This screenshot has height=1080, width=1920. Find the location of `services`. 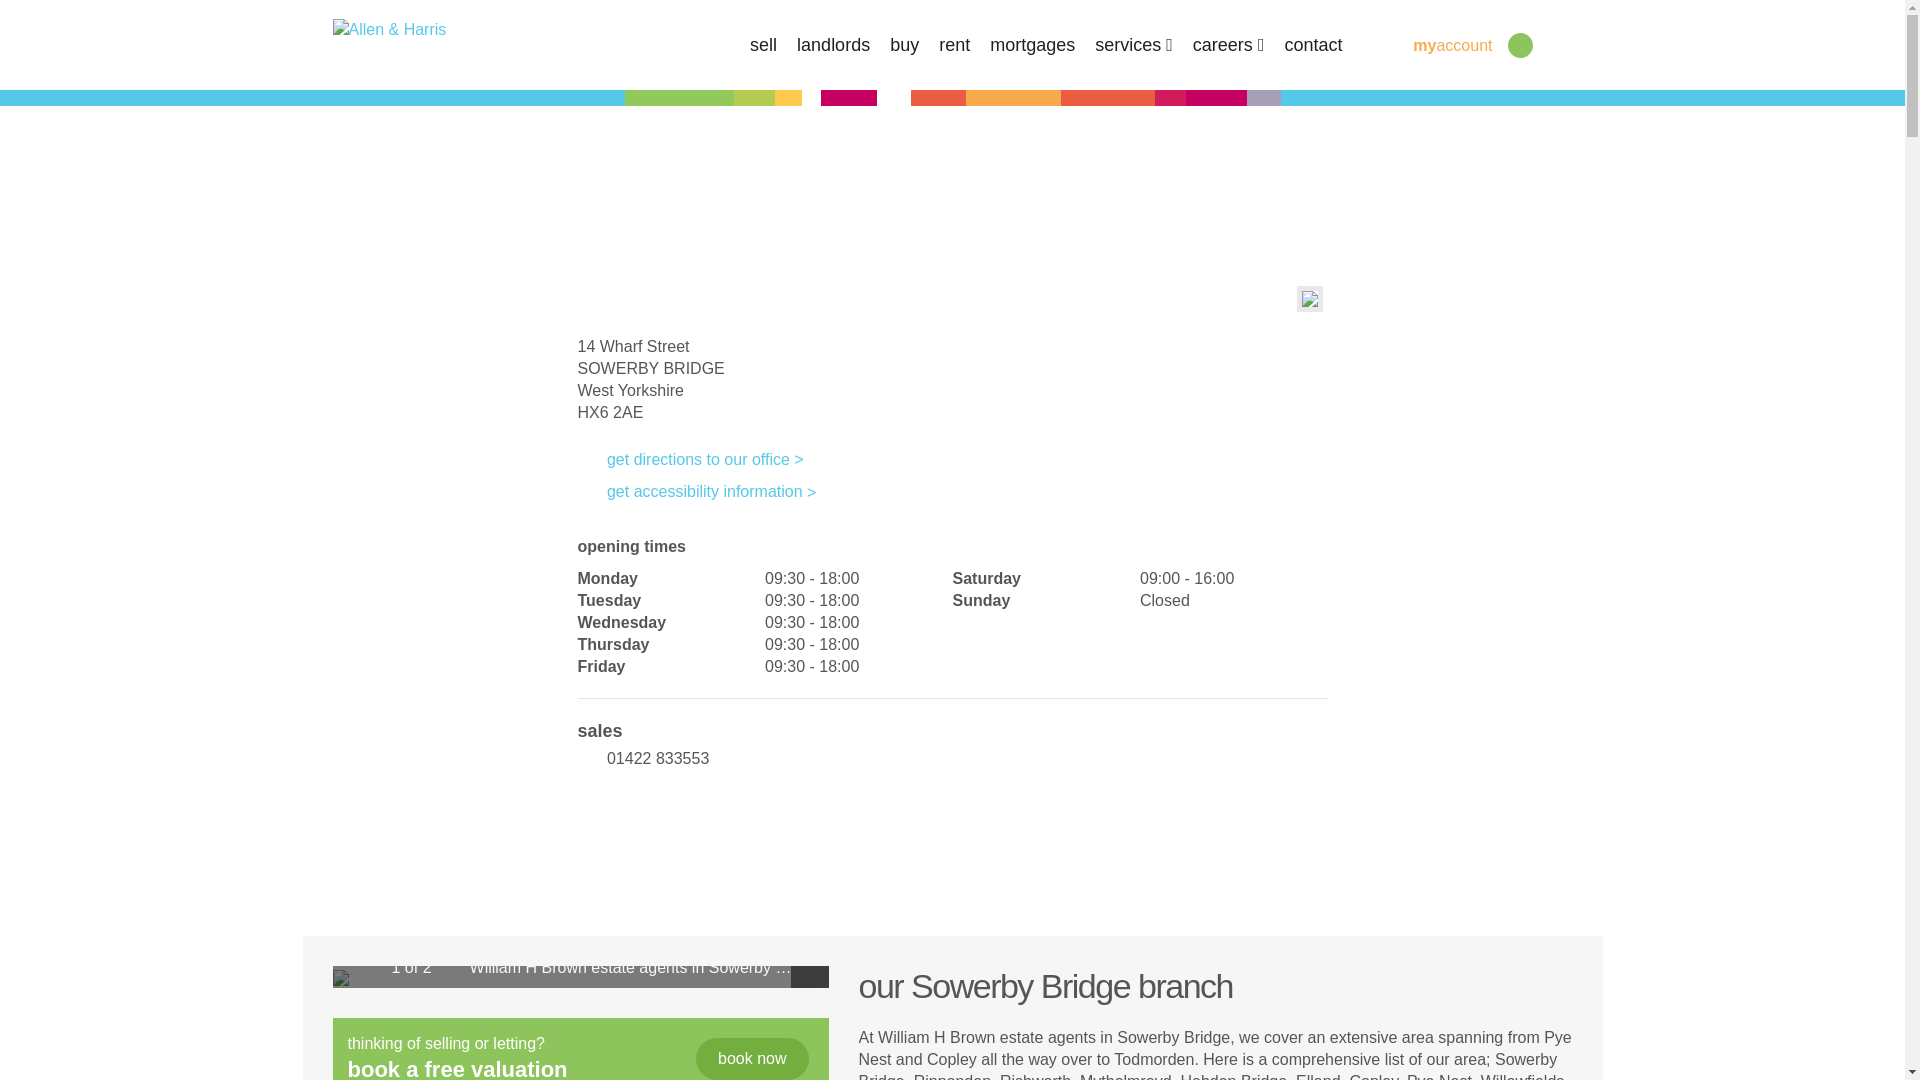

services is located at coordinates (1134, 44).